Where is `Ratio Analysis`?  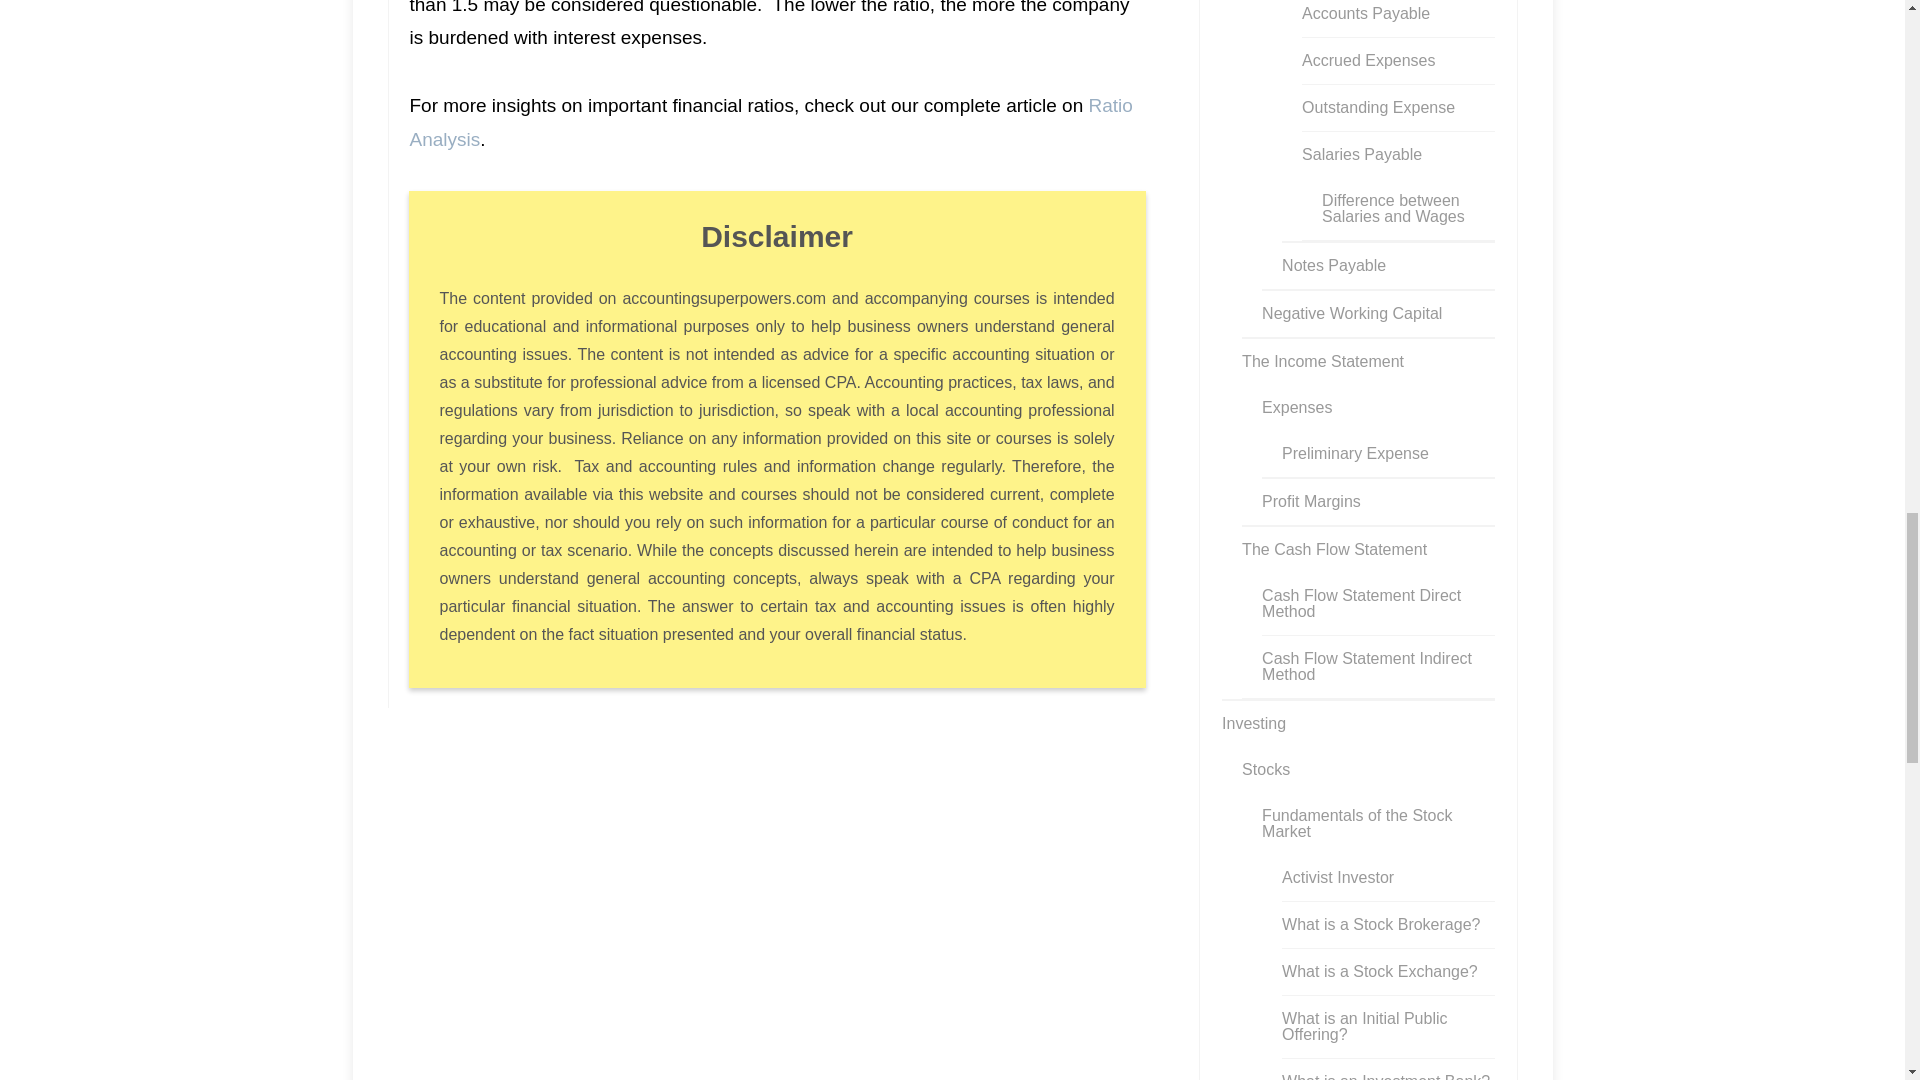
Ratio Analysis is located at coordinates (771, 122).